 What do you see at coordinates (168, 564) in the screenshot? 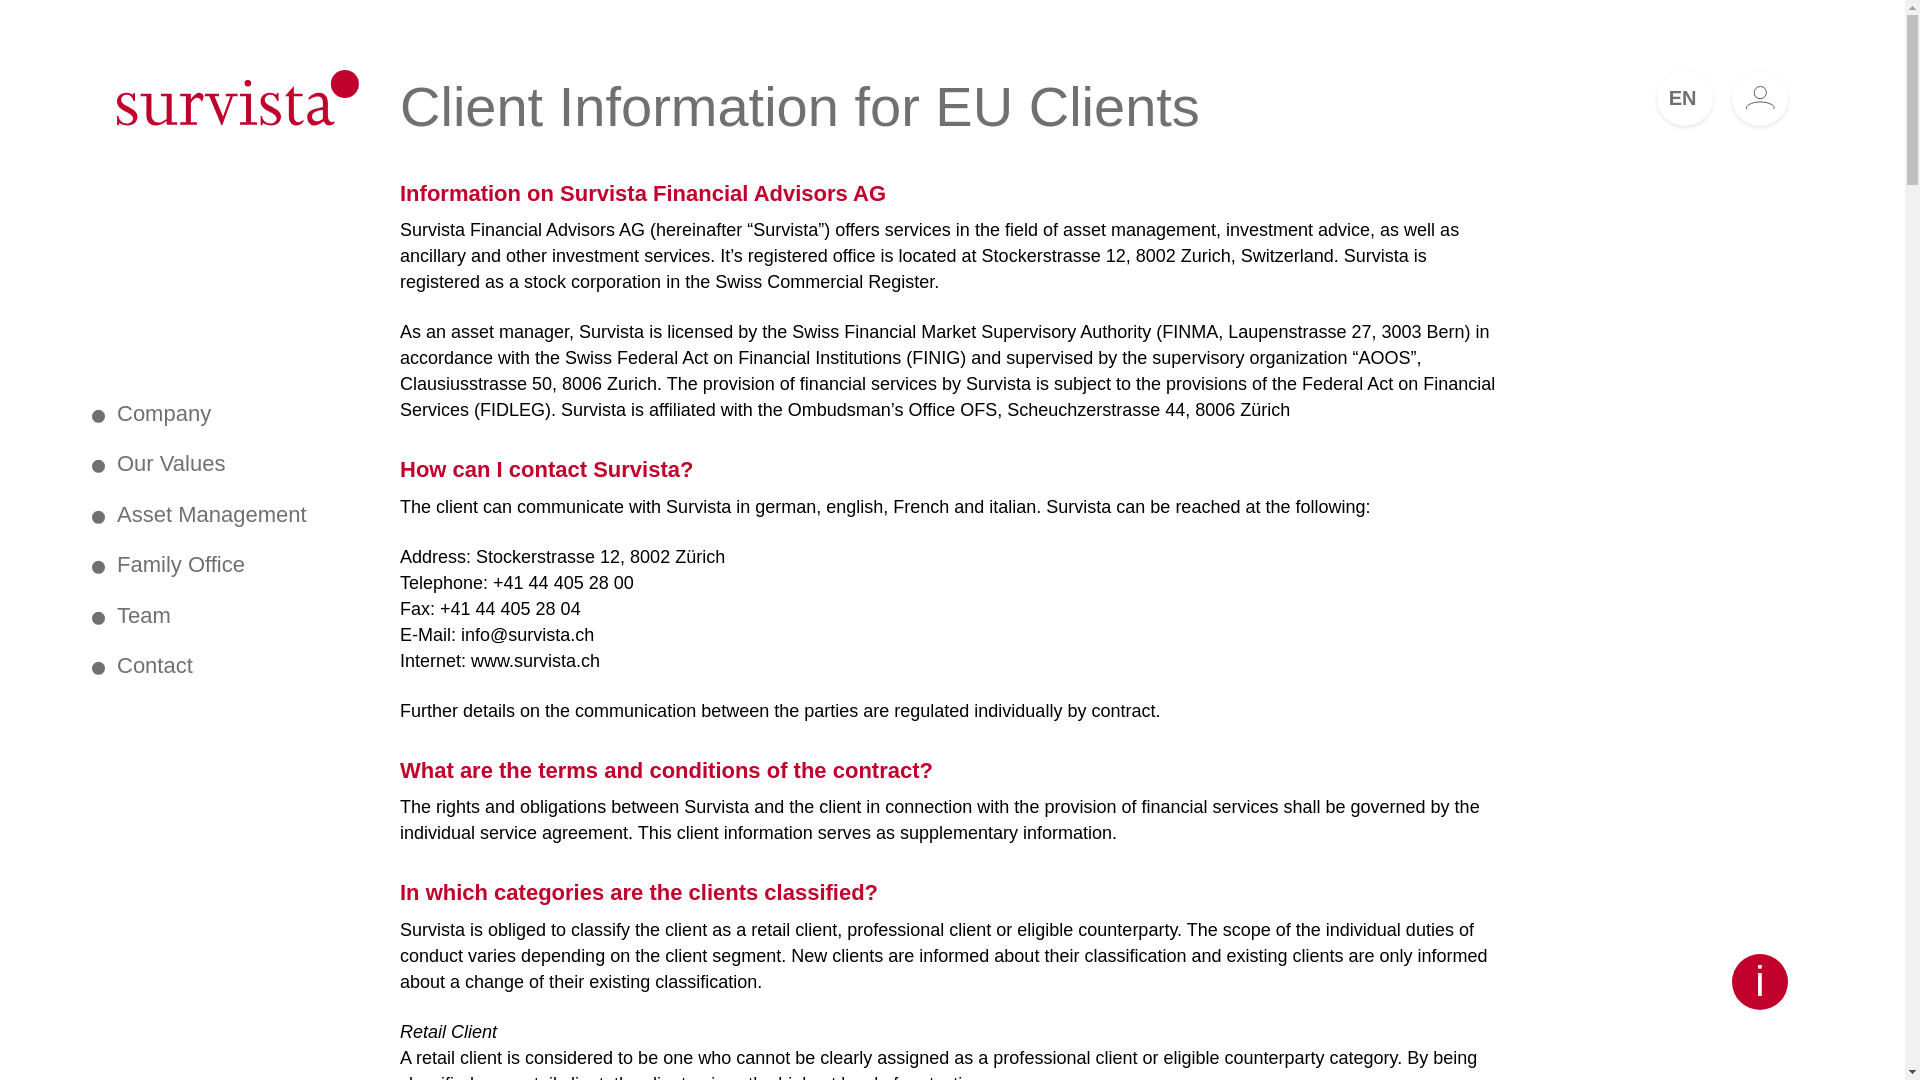
I see `Family Office` at bounding box center [168, 564].